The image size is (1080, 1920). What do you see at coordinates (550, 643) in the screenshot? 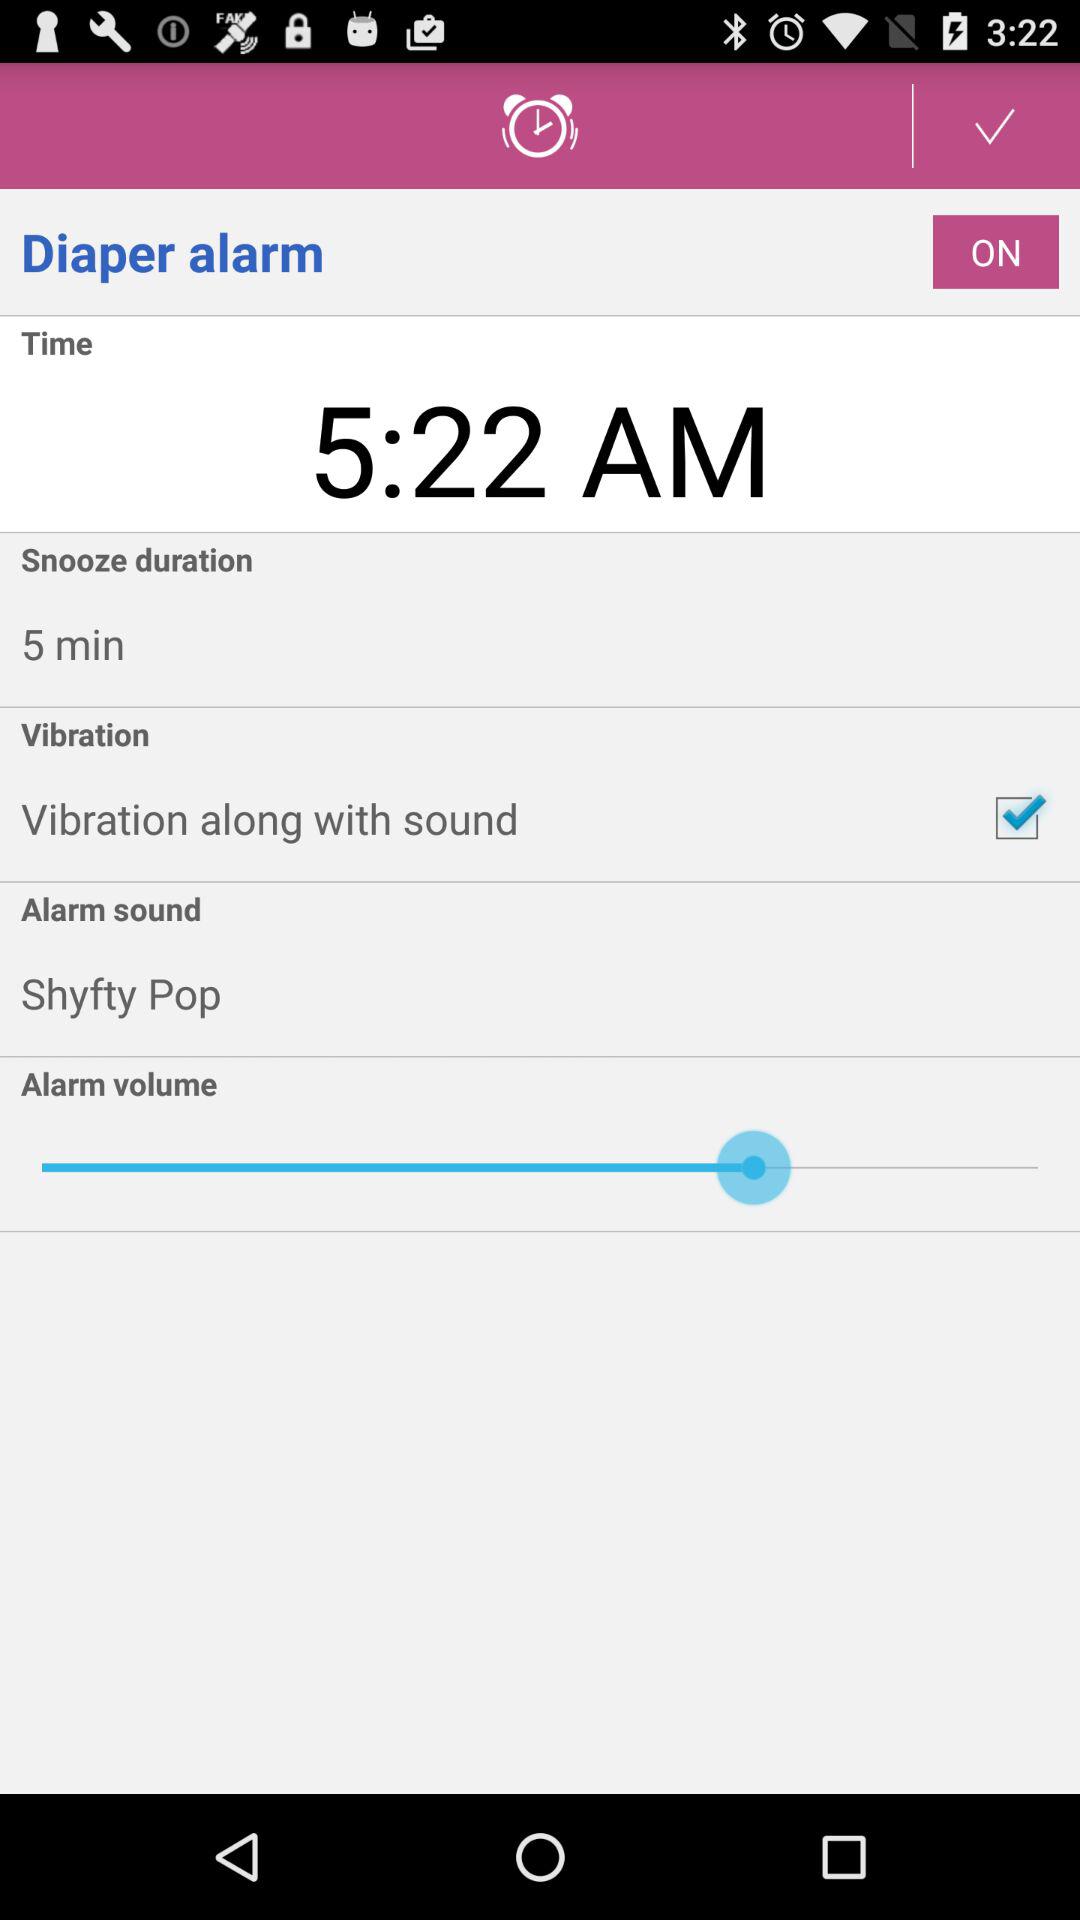
I see `swipe until 5 min item` at bounding box center [550, 643].